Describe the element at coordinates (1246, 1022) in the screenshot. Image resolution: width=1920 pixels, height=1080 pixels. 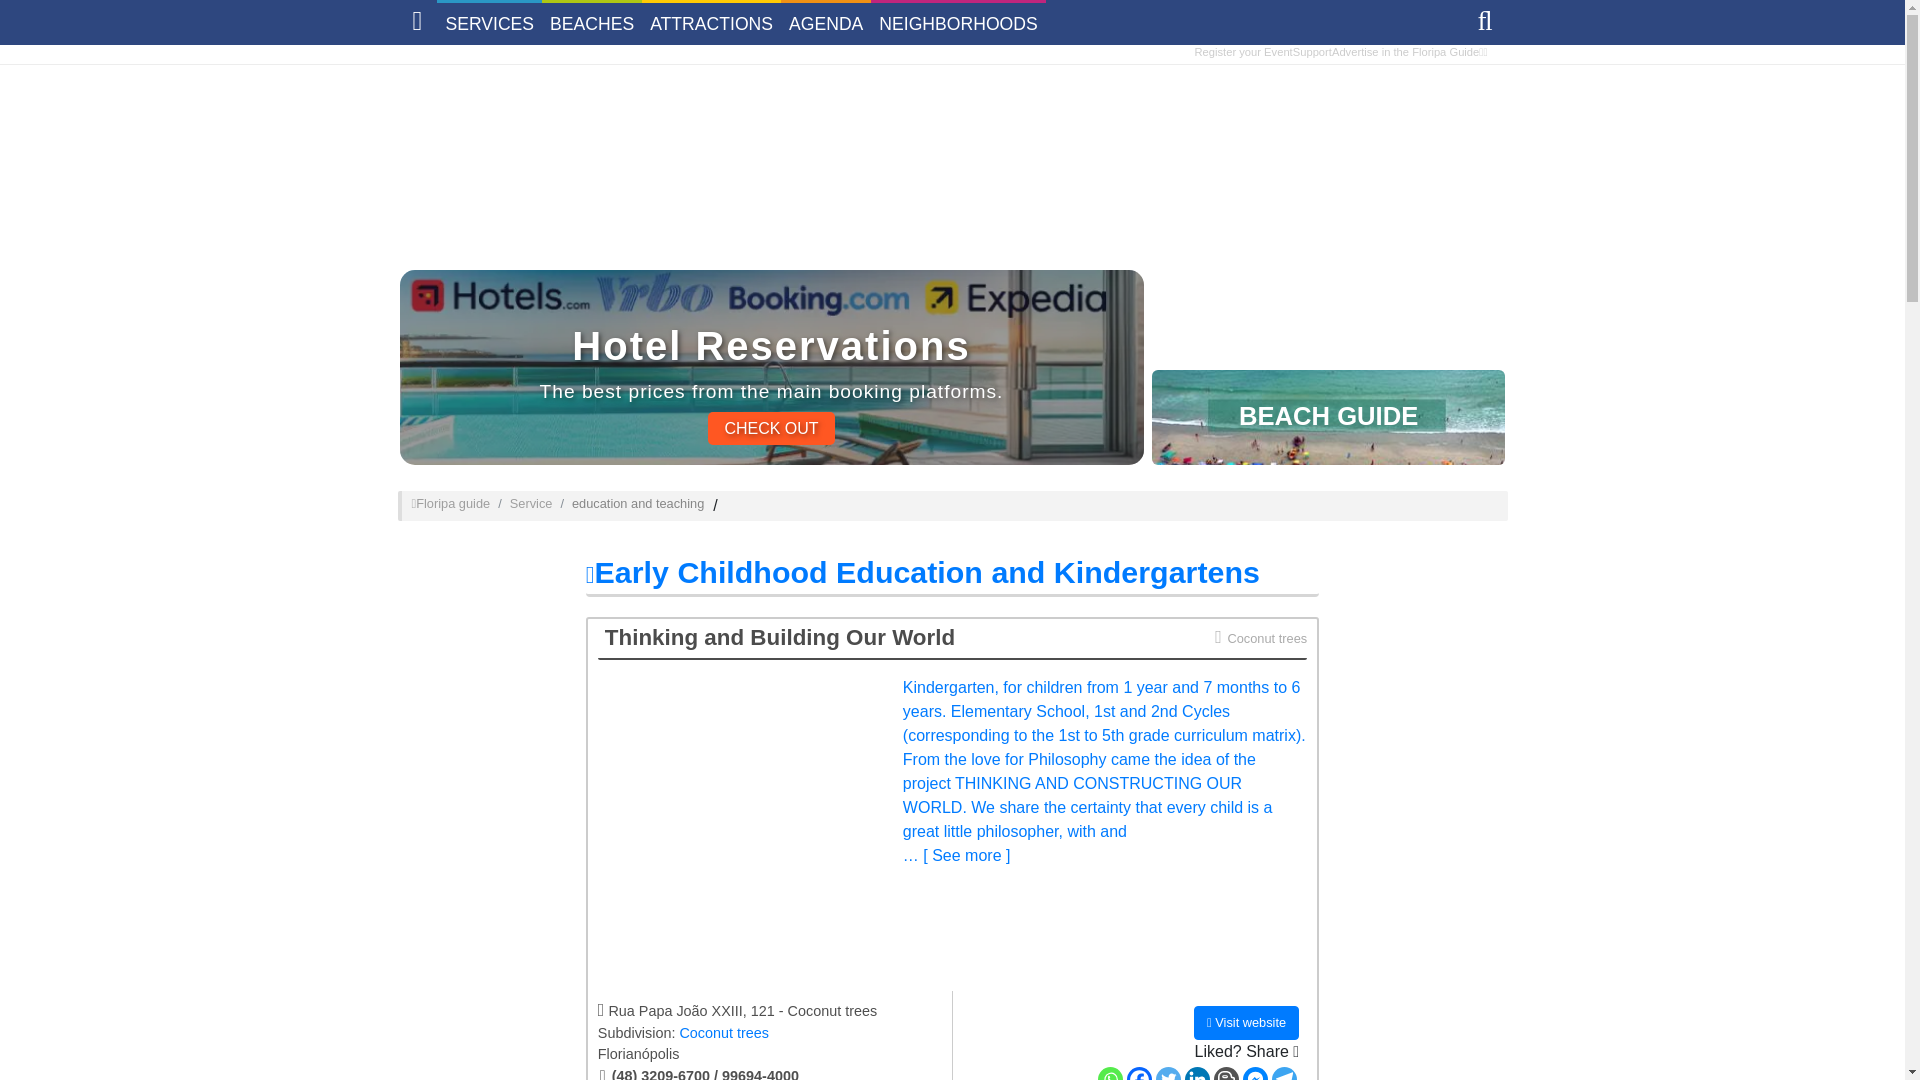
I see `Visit the website Thinking and Building Our World` at that location.